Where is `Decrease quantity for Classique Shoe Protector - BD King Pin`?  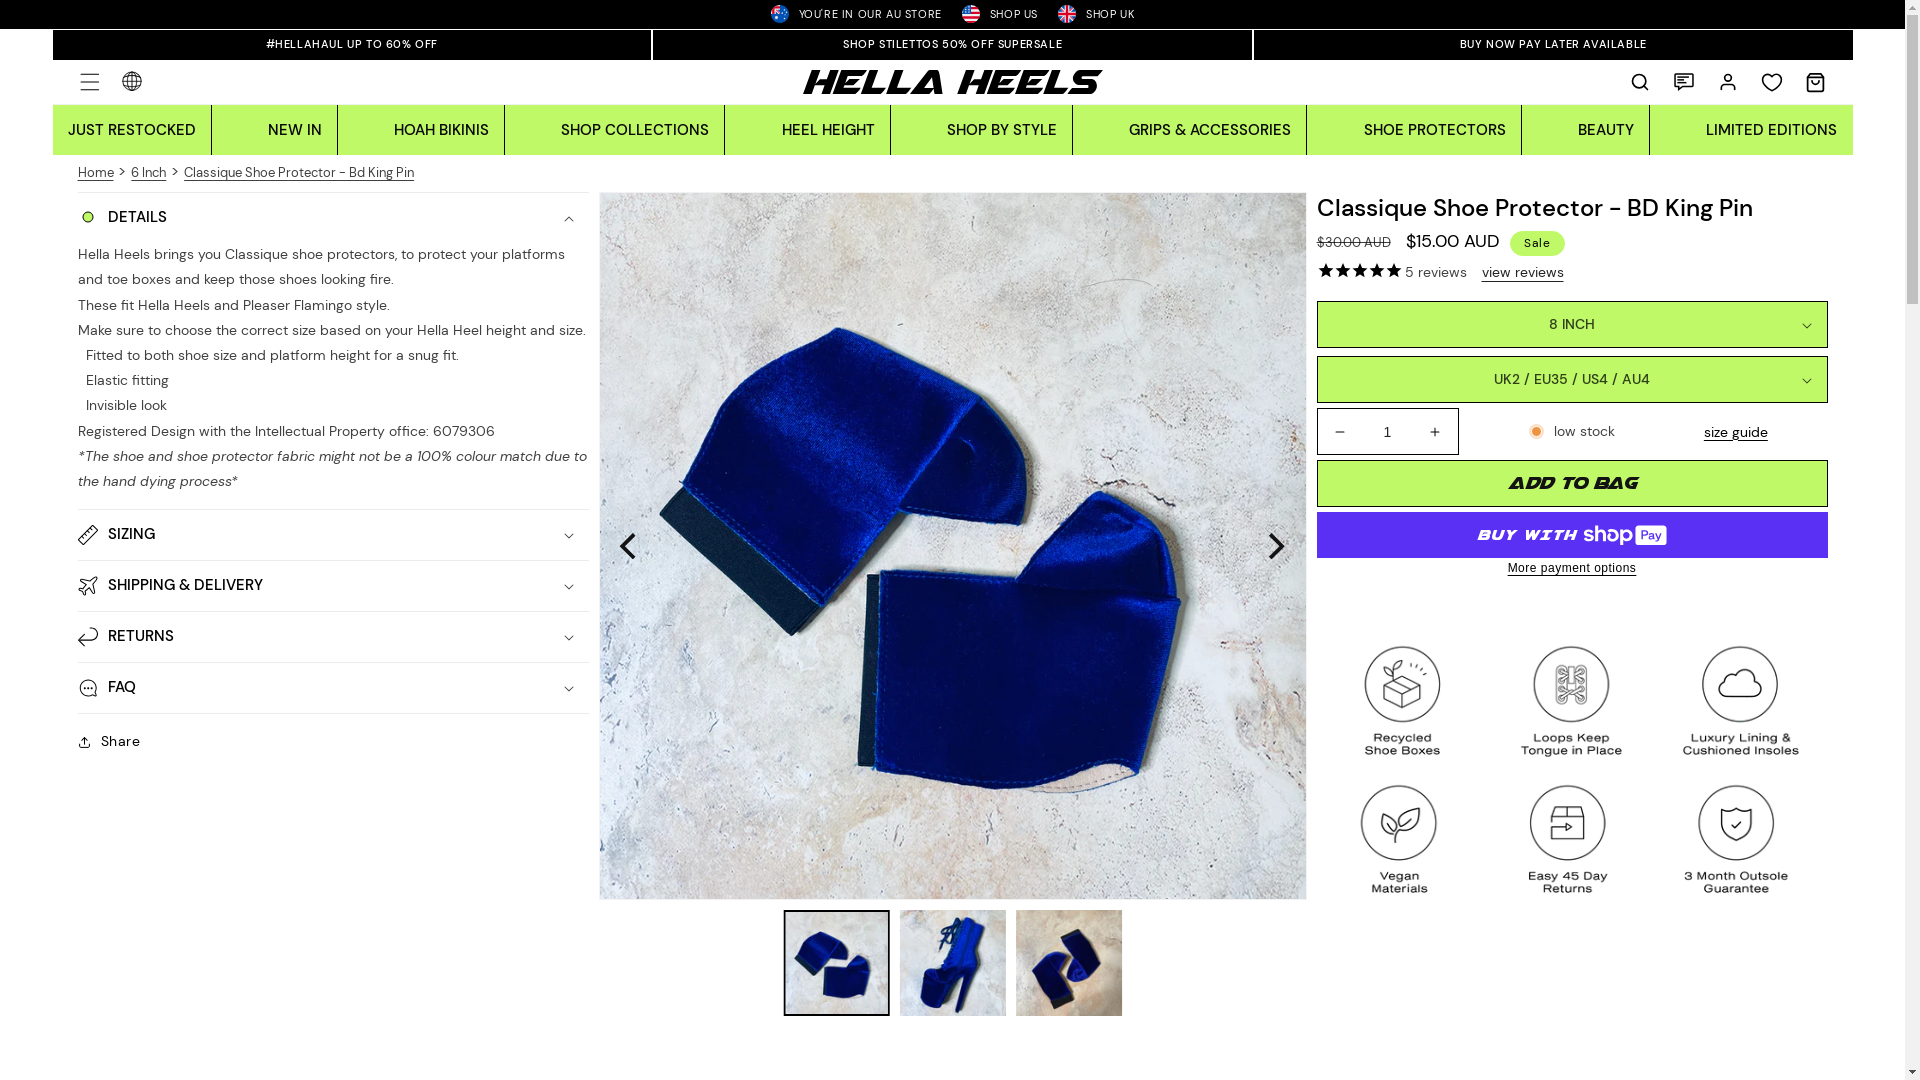 Decrease quantity for Classique Shoe Protector - BD King Pin is located at coordinates (1340, 432).